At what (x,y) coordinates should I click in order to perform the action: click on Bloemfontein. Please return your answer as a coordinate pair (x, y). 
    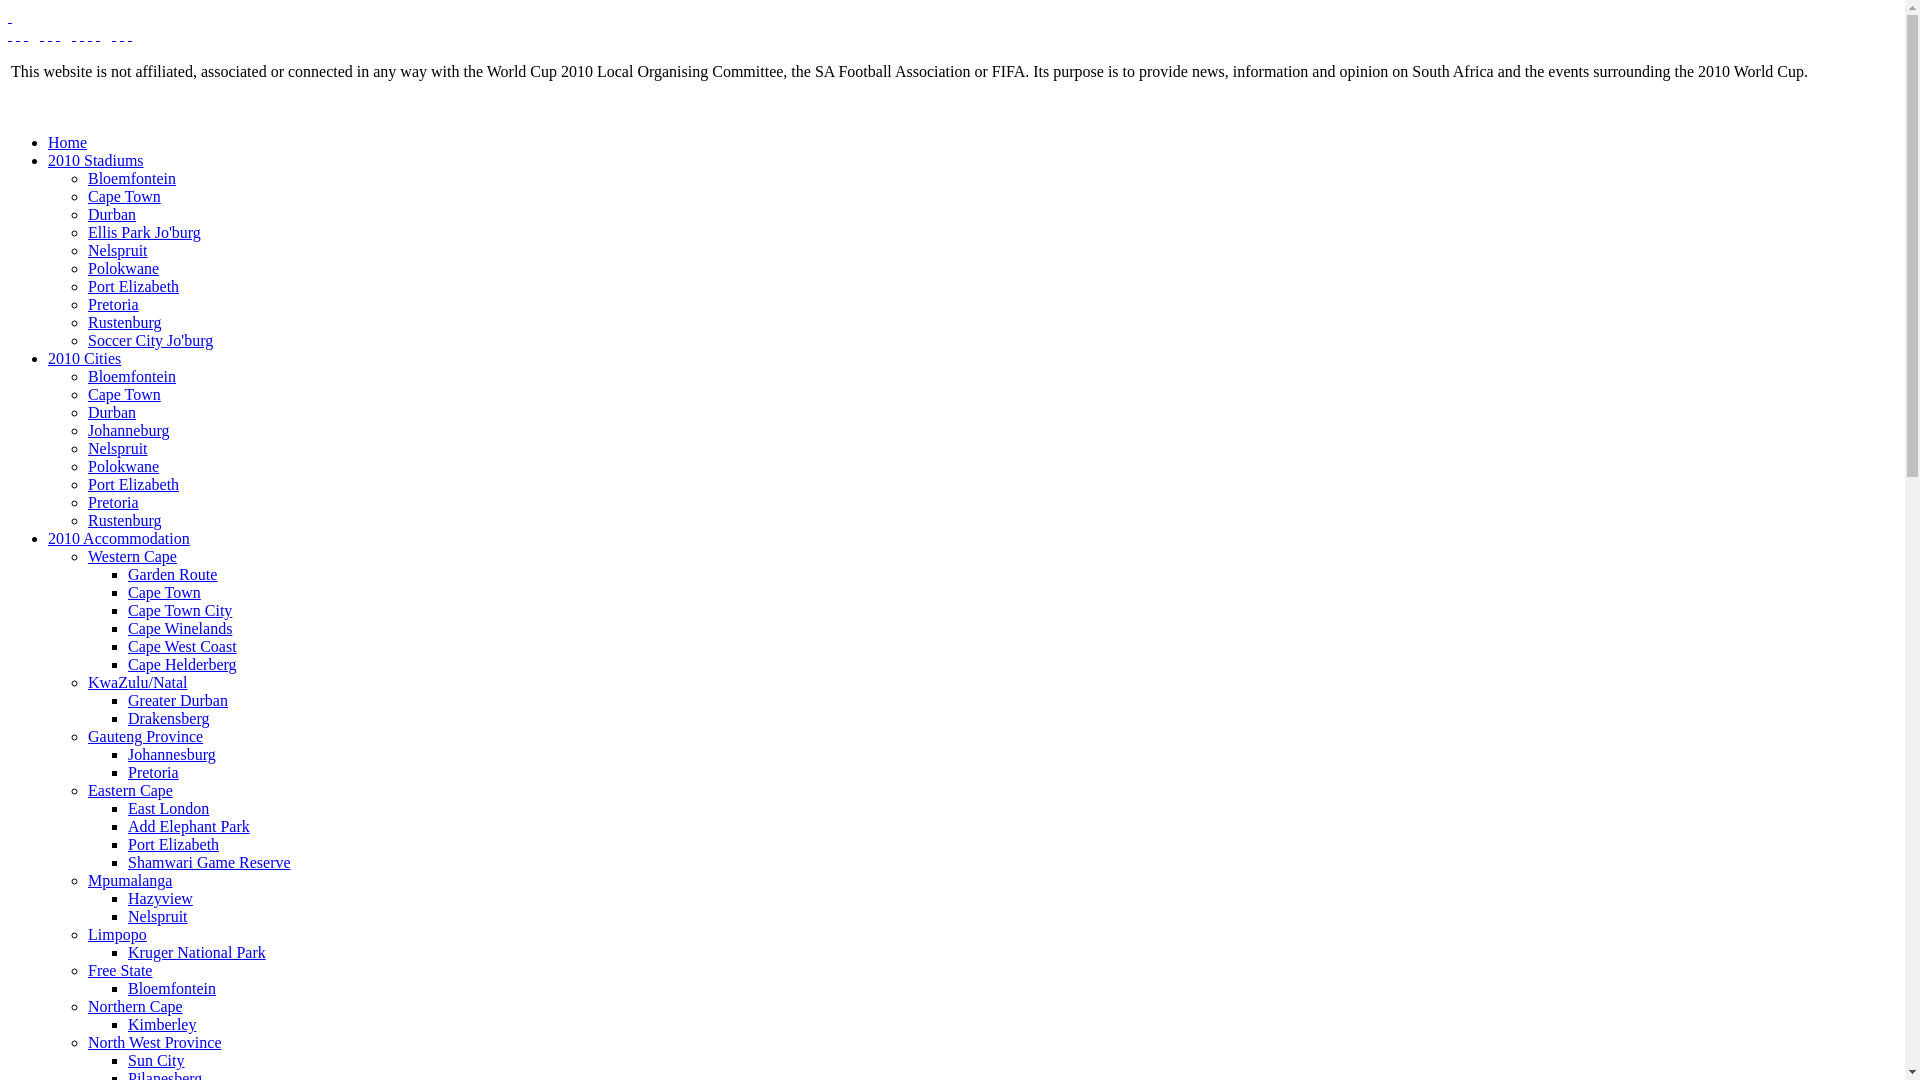
    Looking at the image, I should click on (132, 178).